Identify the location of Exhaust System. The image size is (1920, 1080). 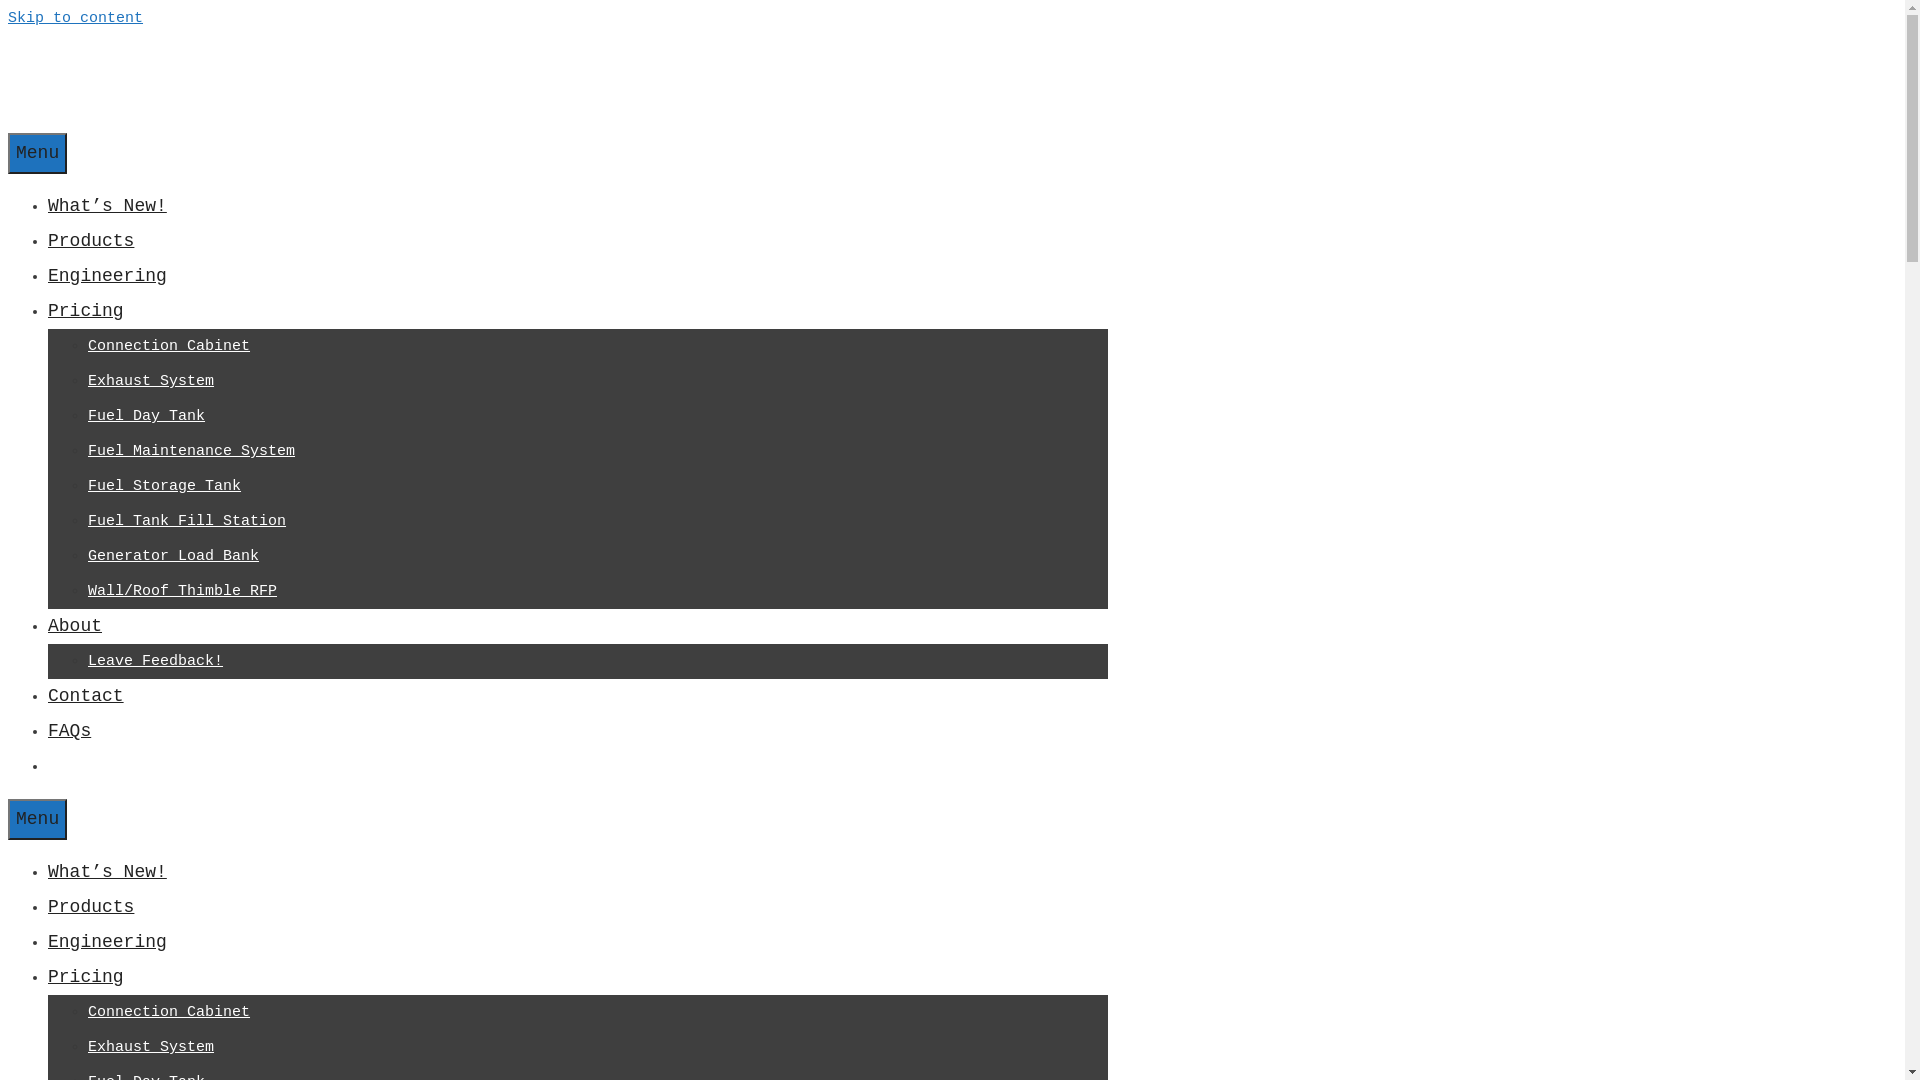
(151, 382).